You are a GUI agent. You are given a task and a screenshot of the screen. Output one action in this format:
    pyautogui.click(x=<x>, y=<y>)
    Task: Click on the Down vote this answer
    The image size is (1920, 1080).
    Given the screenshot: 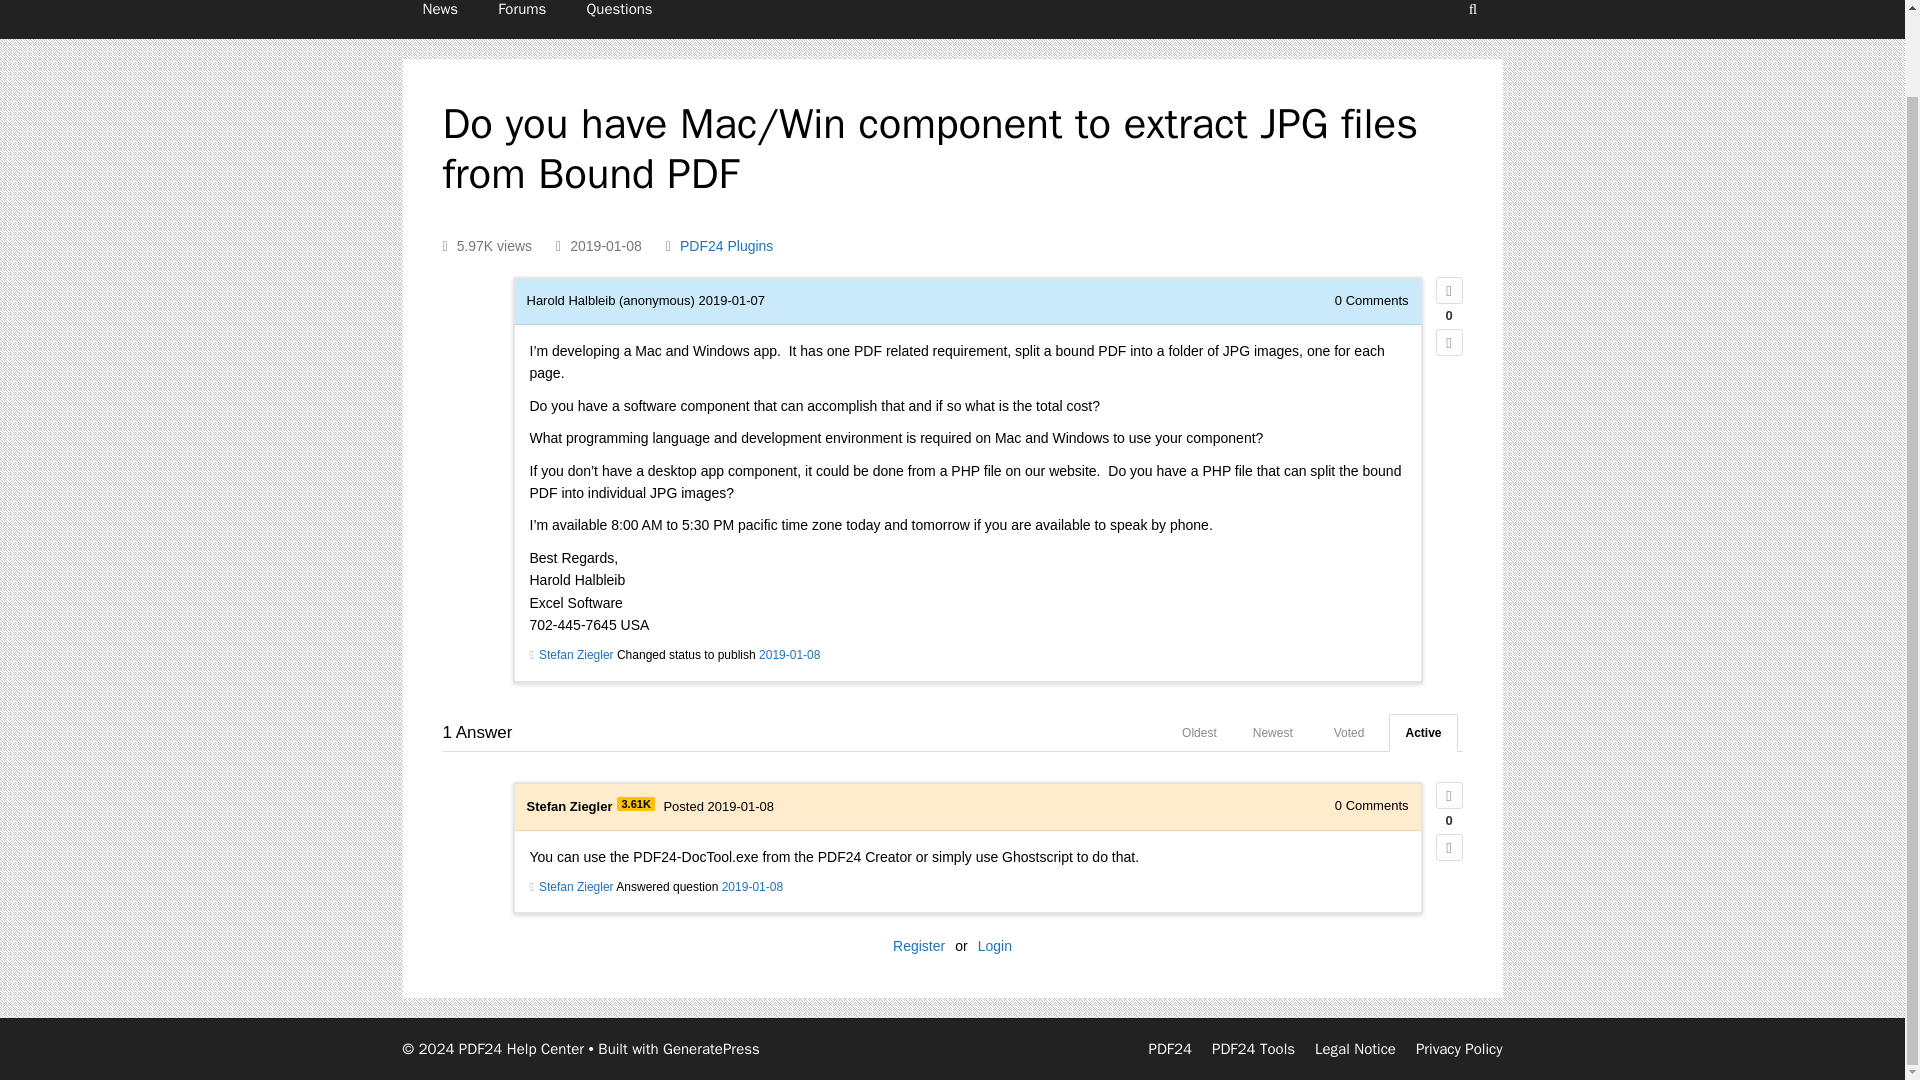 What is the action you would take?
    pyautogui.click(x=1450, y=846)
    